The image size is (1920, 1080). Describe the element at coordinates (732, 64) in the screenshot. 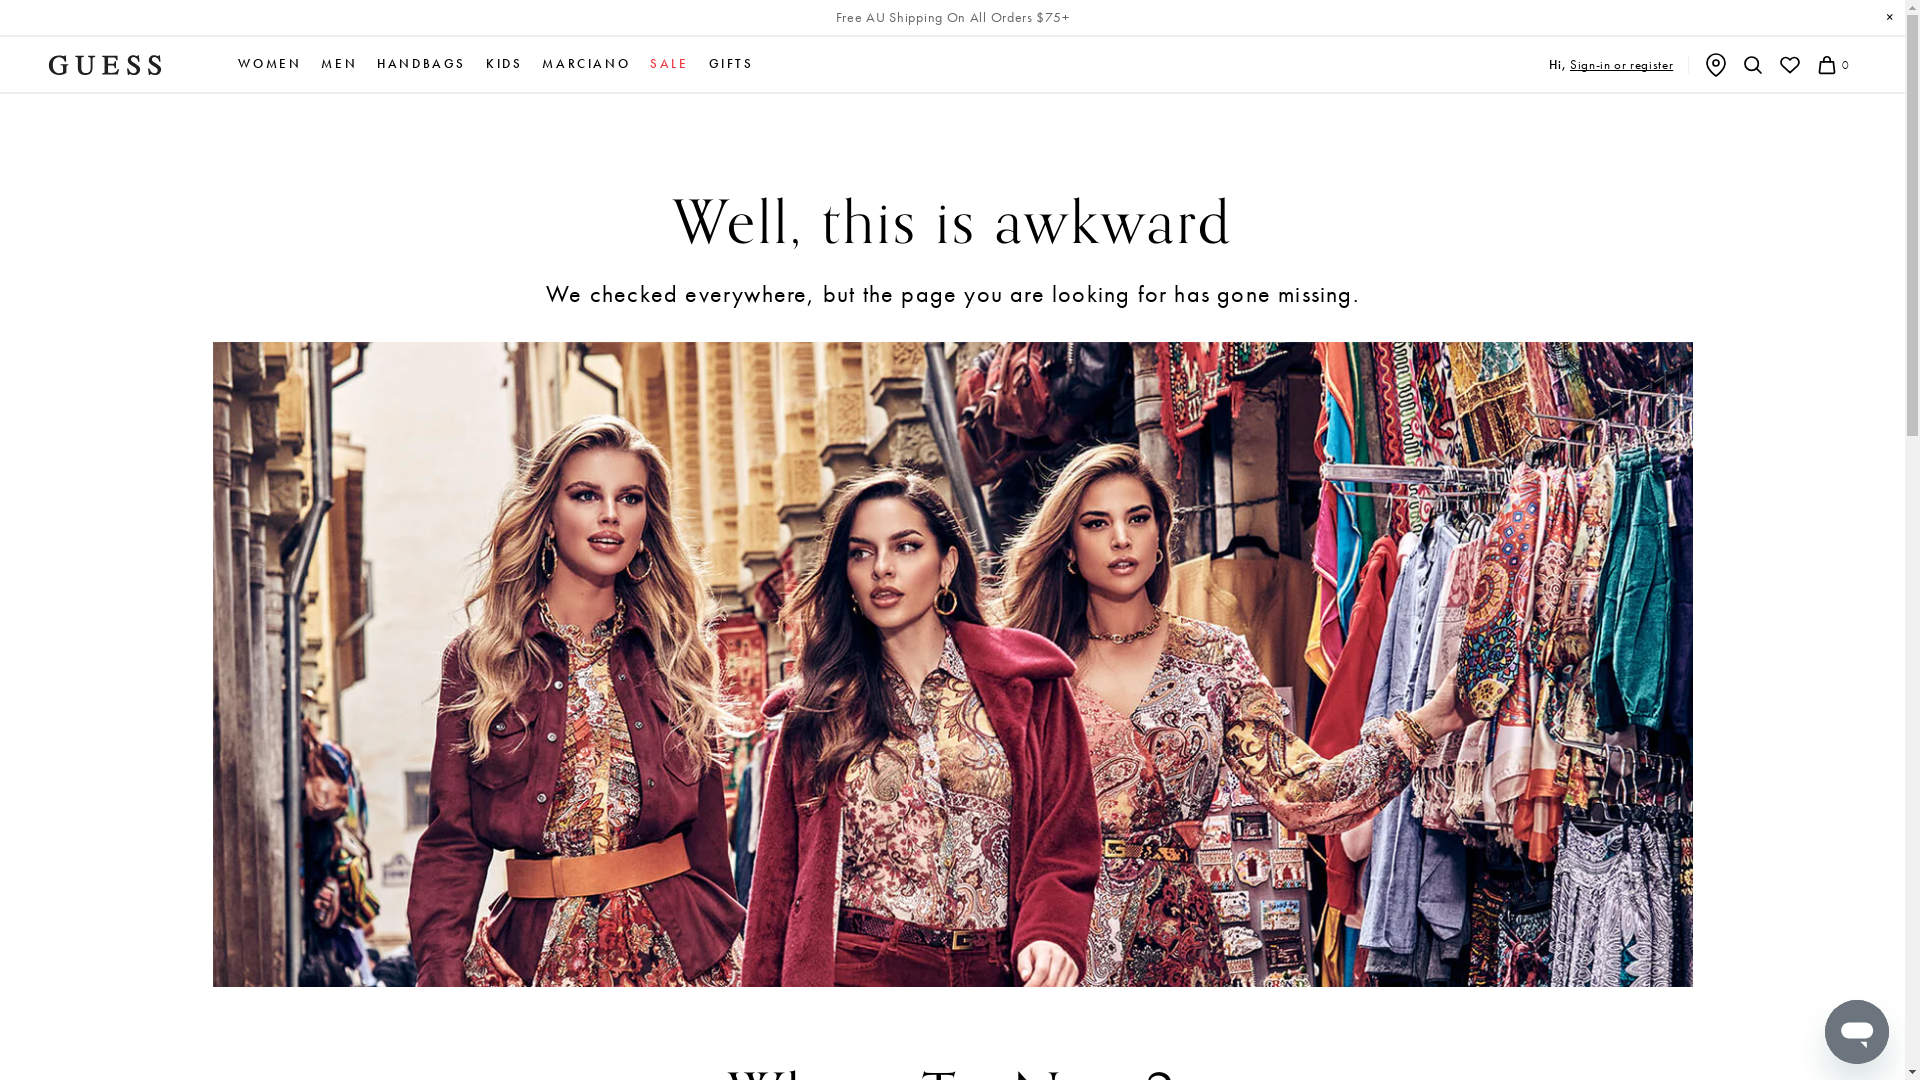

I see `GIFTS` at that location.